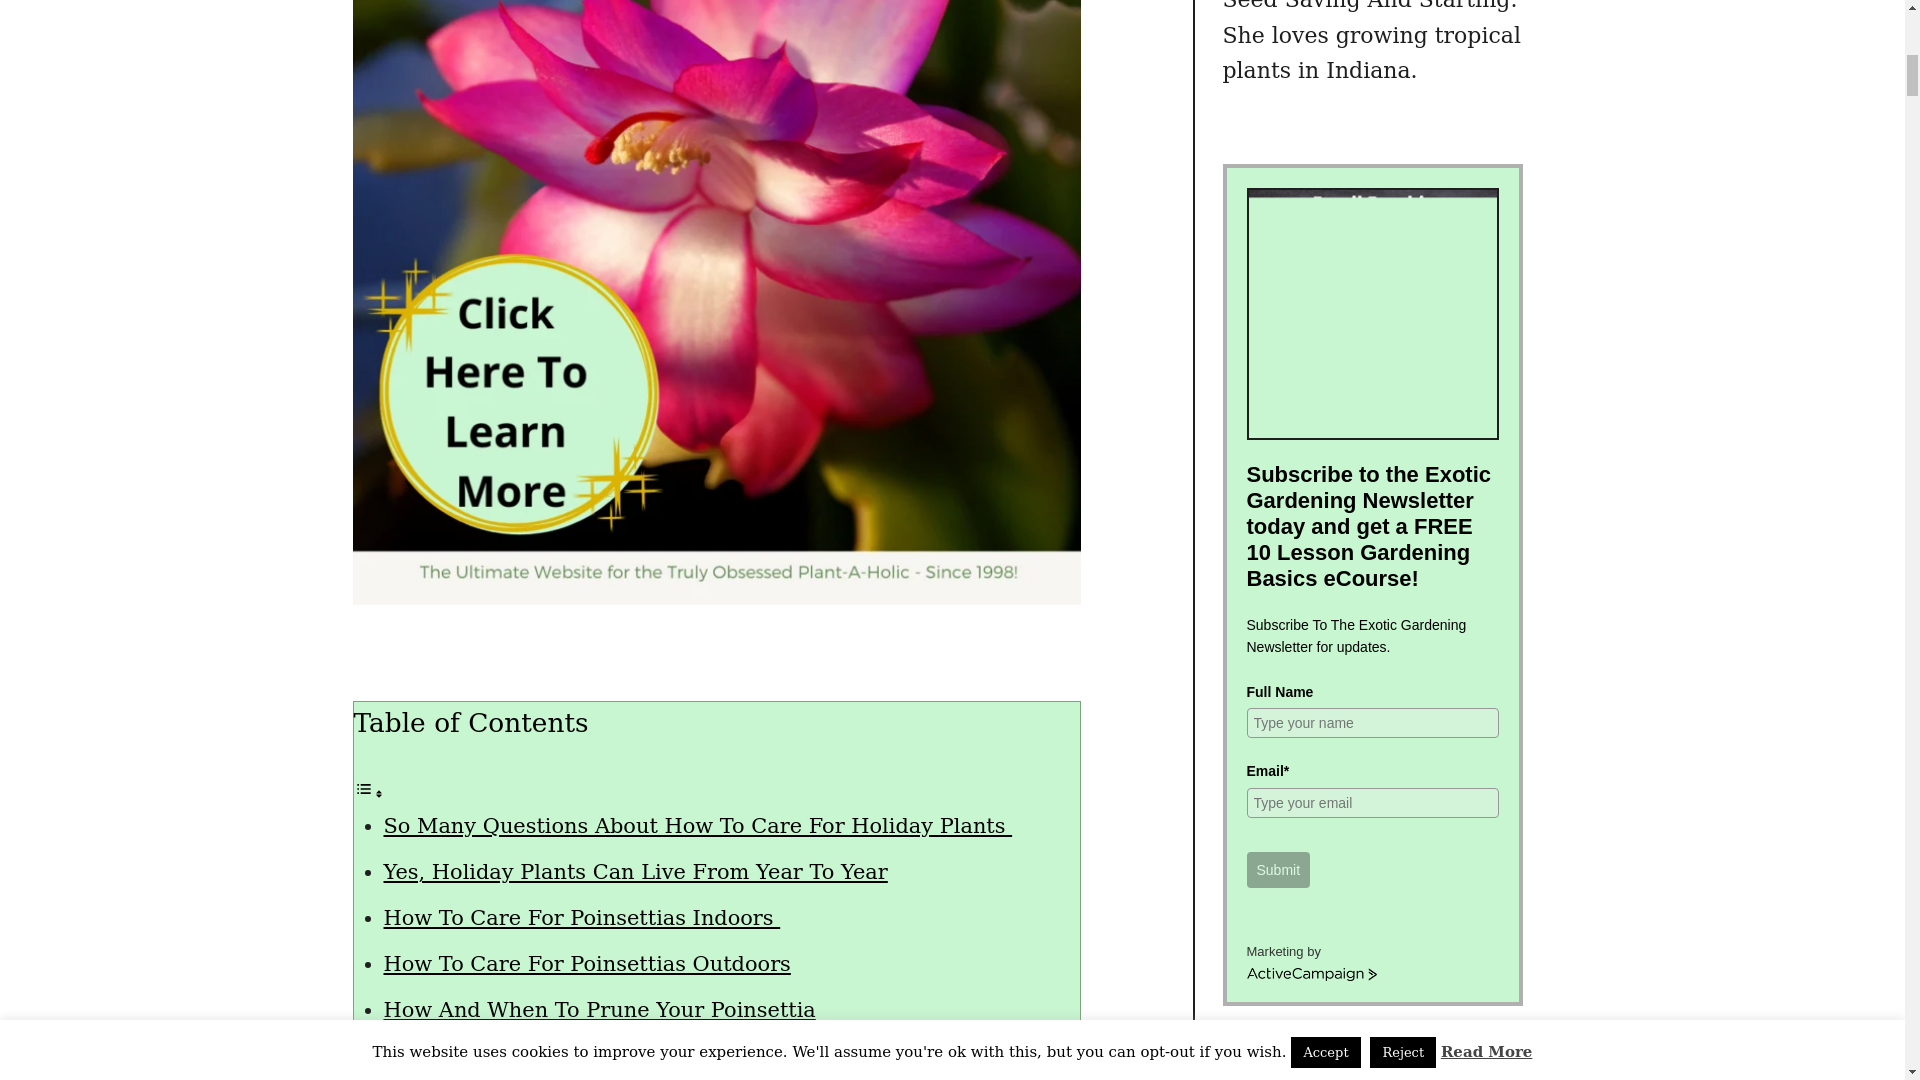  I want to click on How And When To Prune Your Poinsettia, so click(600, 1009).